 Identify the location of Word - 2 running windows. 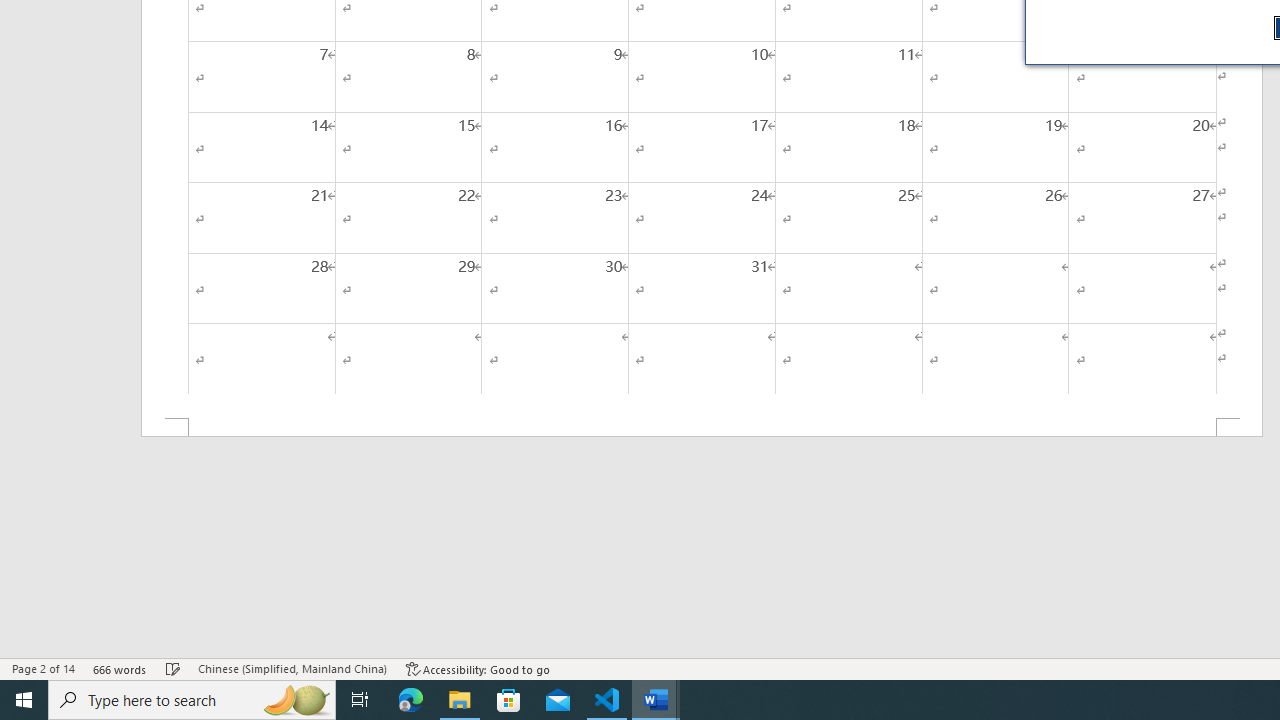
(656, 700).